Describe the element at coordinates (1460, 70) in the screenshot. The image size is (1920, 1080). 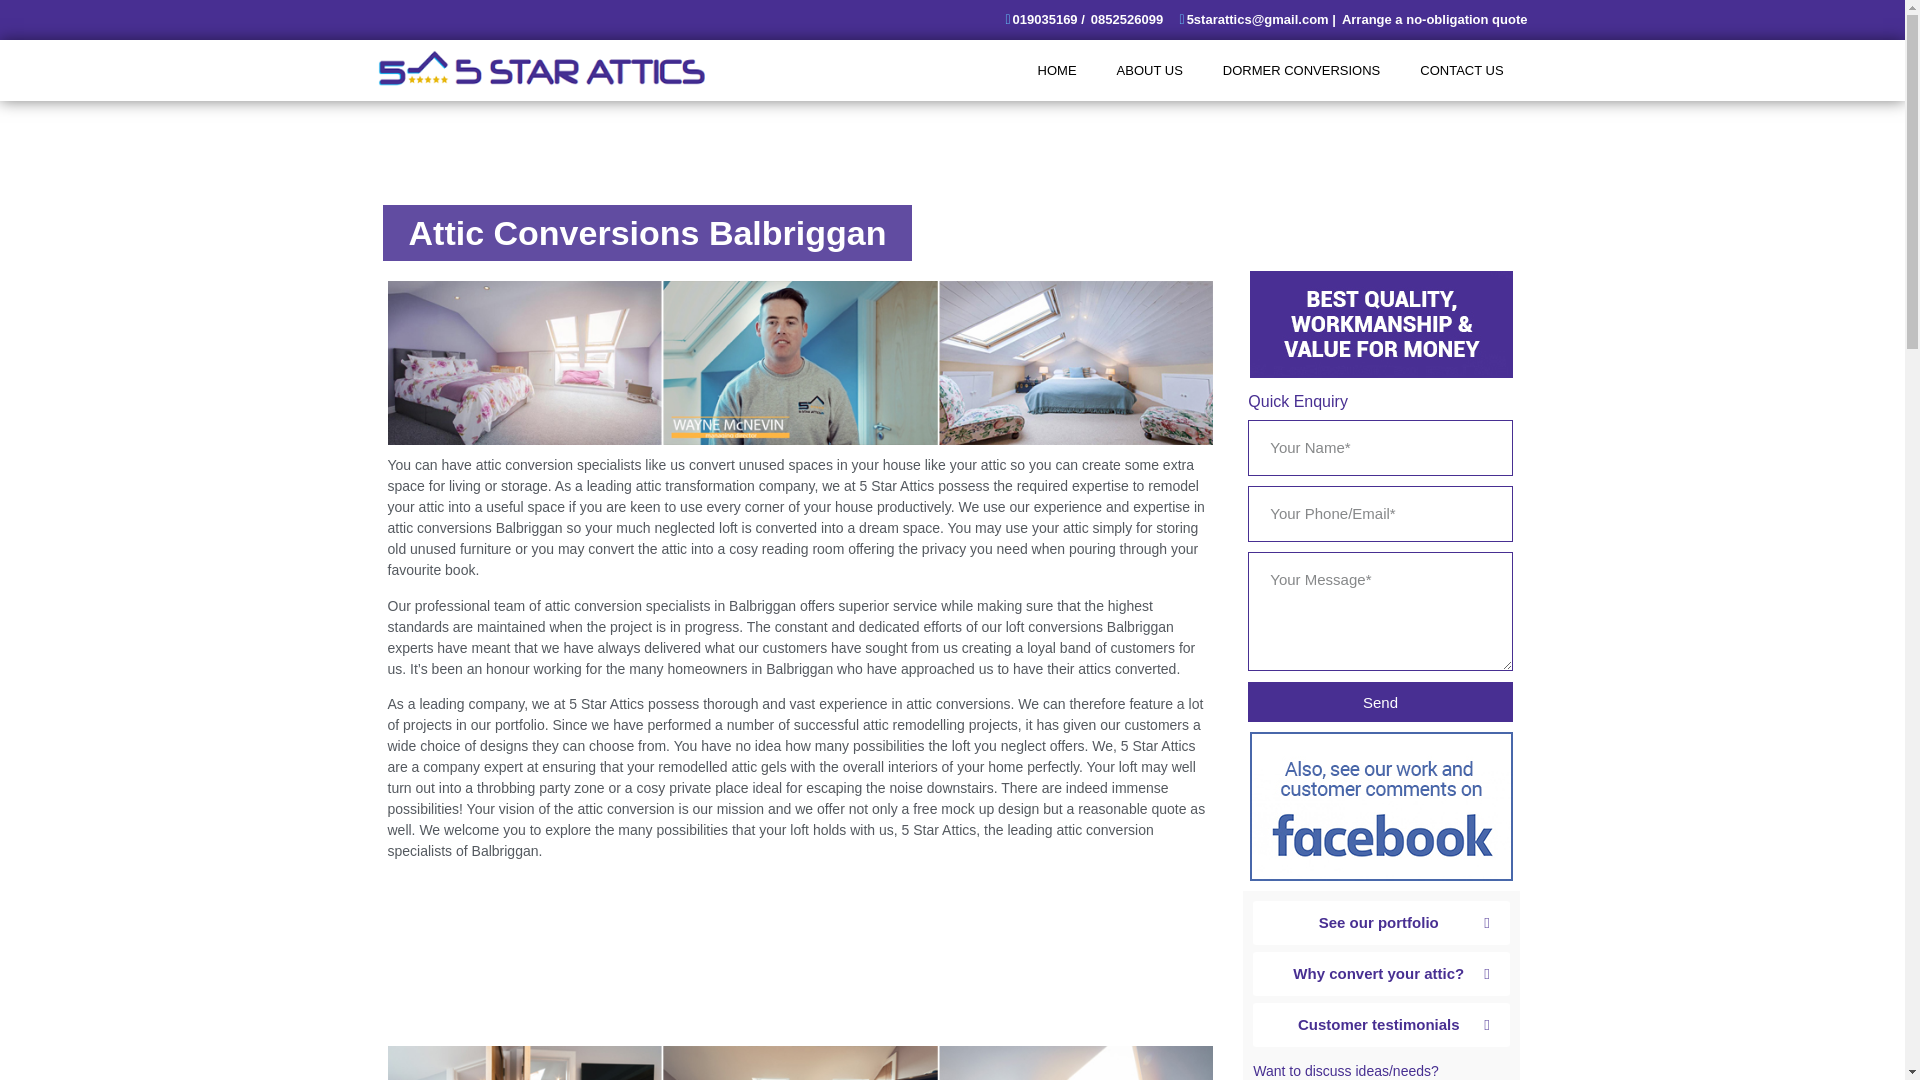
I see `CONTACT US` at that location.